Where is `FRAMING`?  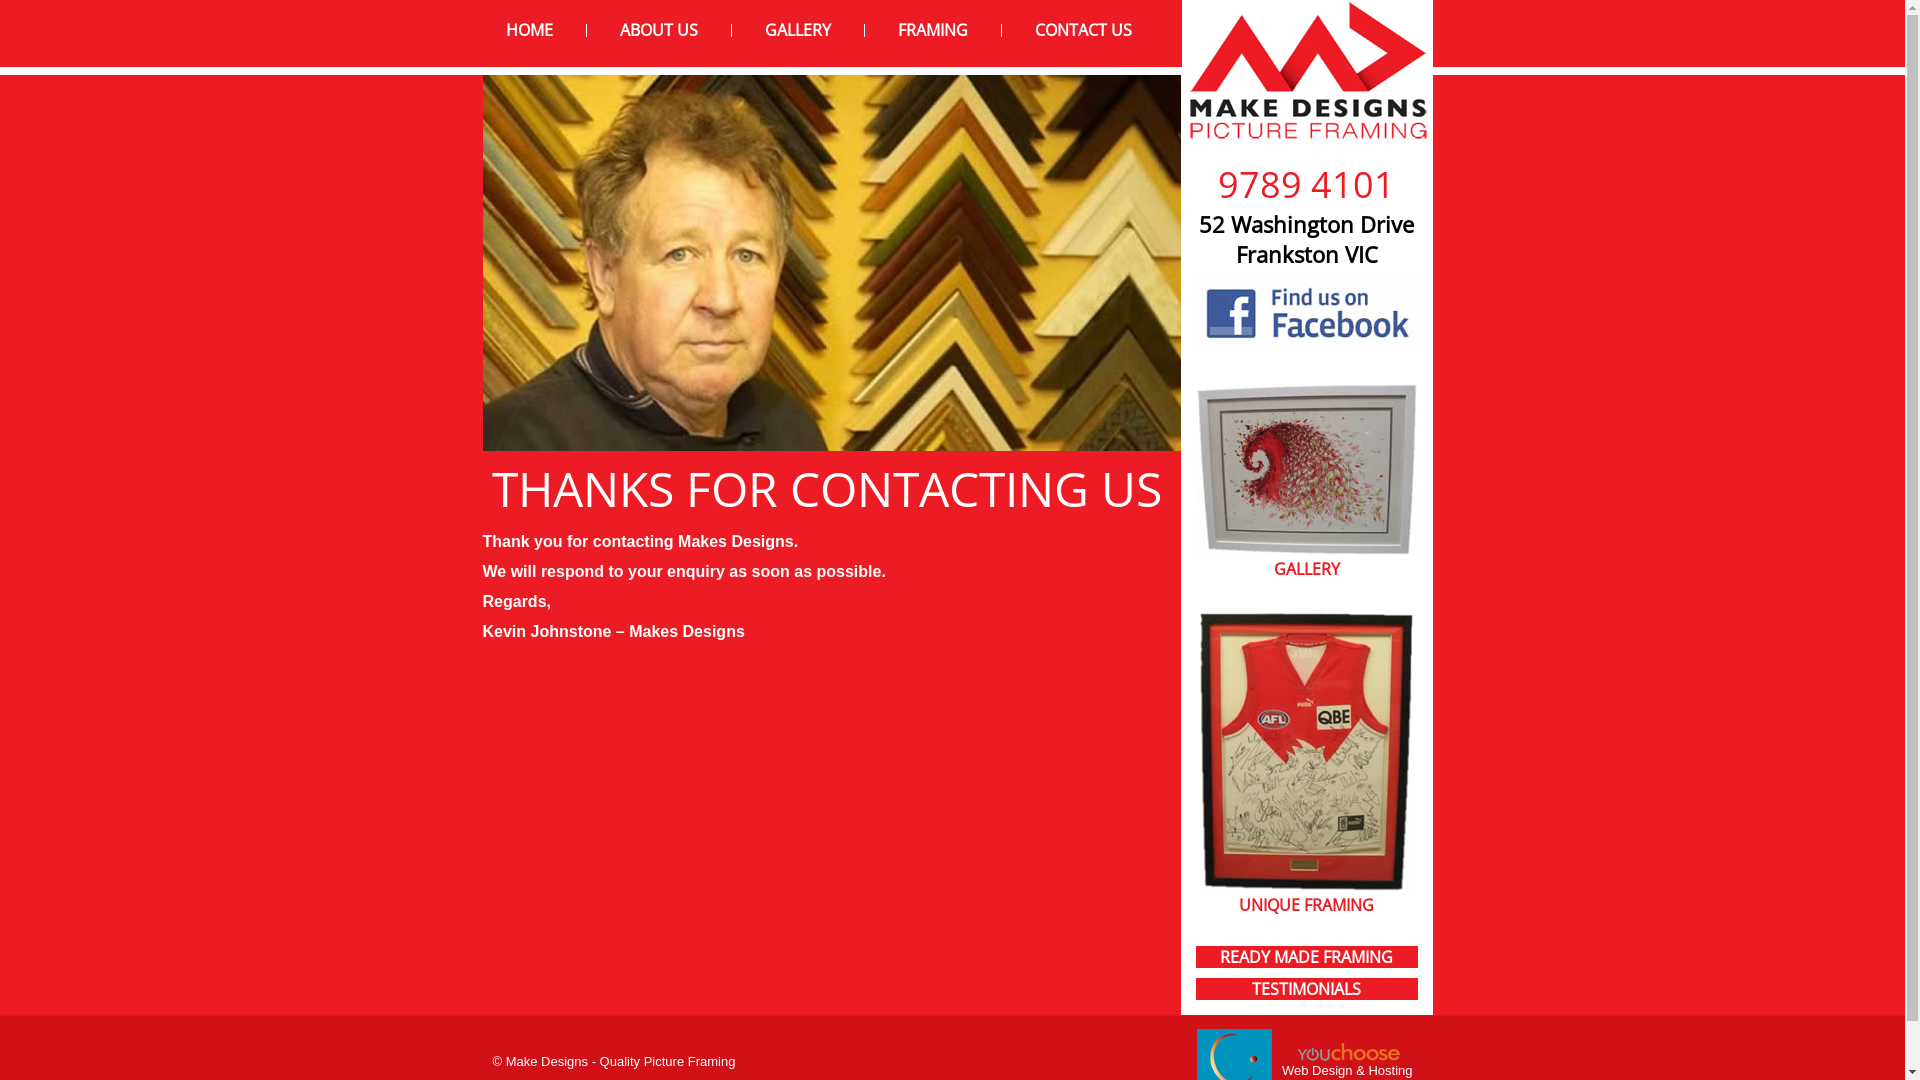
FRAMING is located at coordinates (933, 30).